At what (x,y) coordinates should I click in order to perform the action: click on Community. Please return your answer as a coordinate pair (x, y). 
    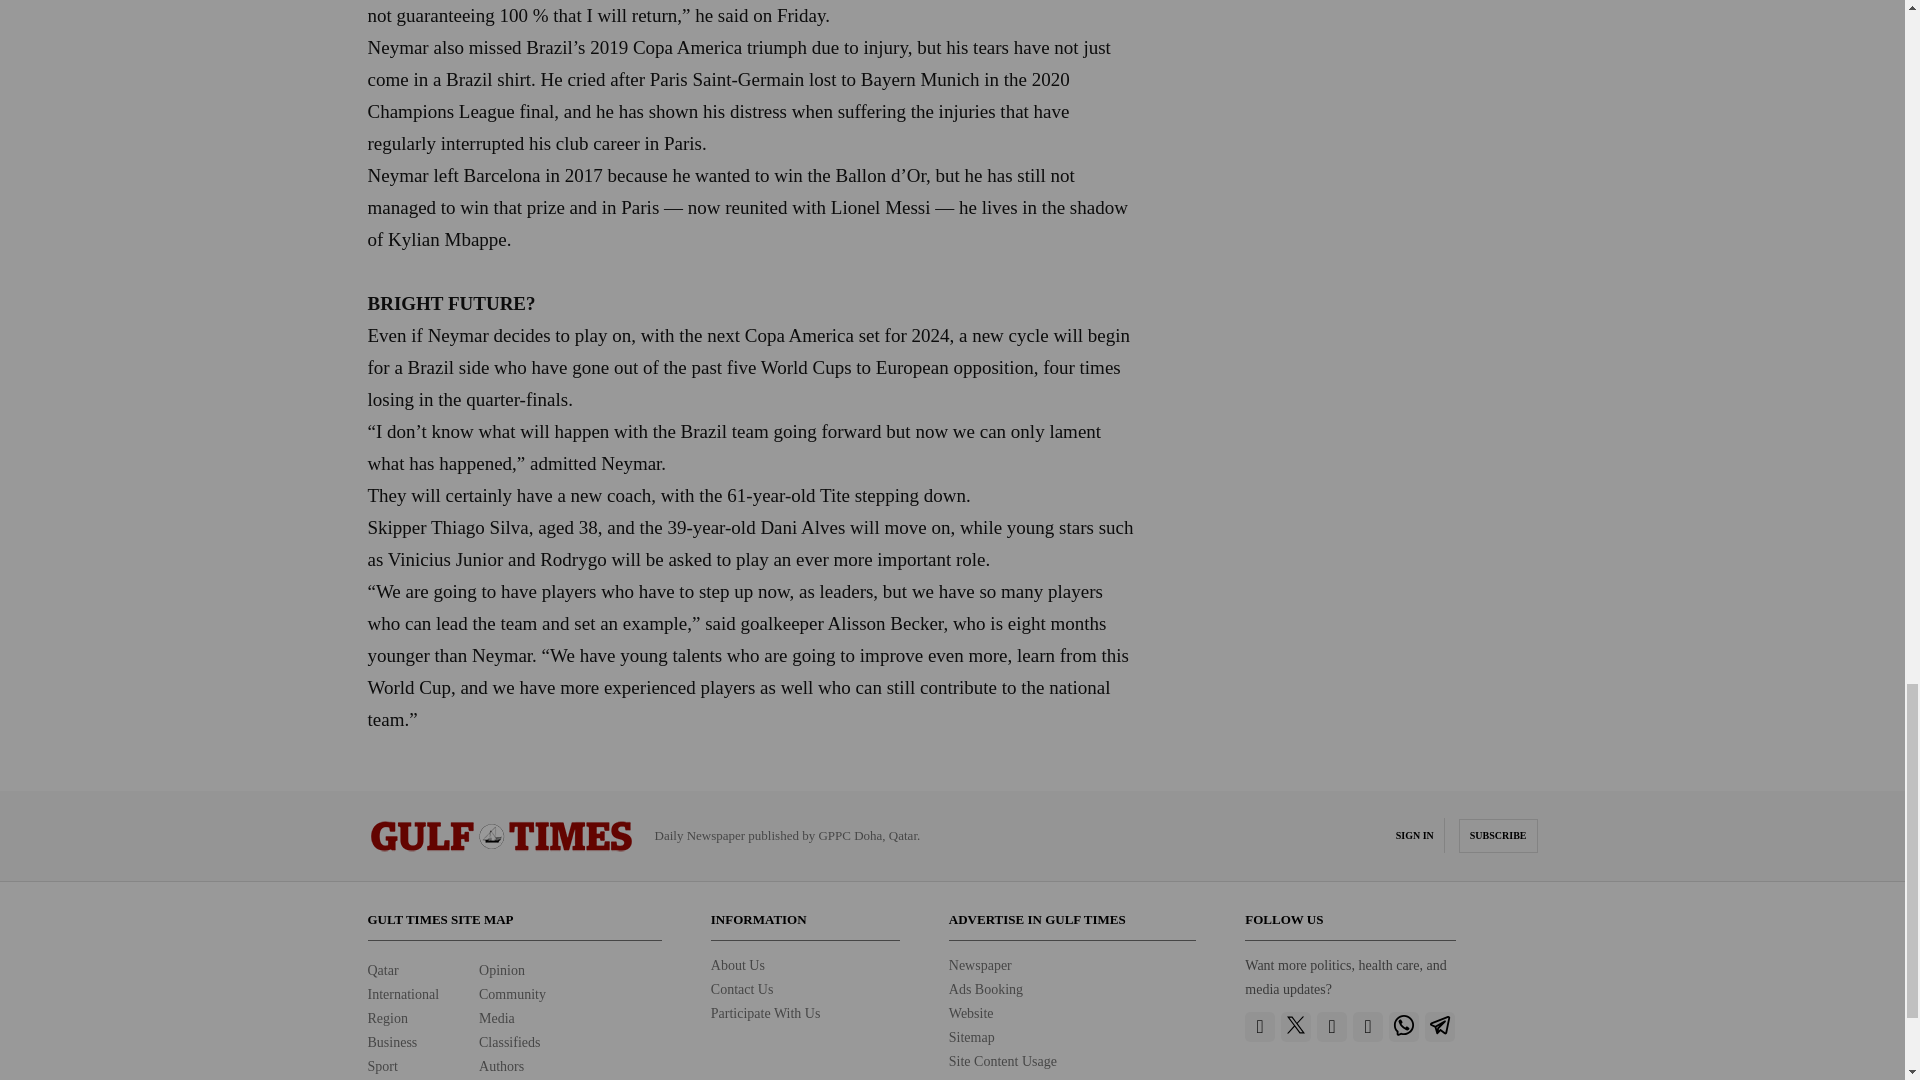
    Looking at the image, I should click on (512, 994).